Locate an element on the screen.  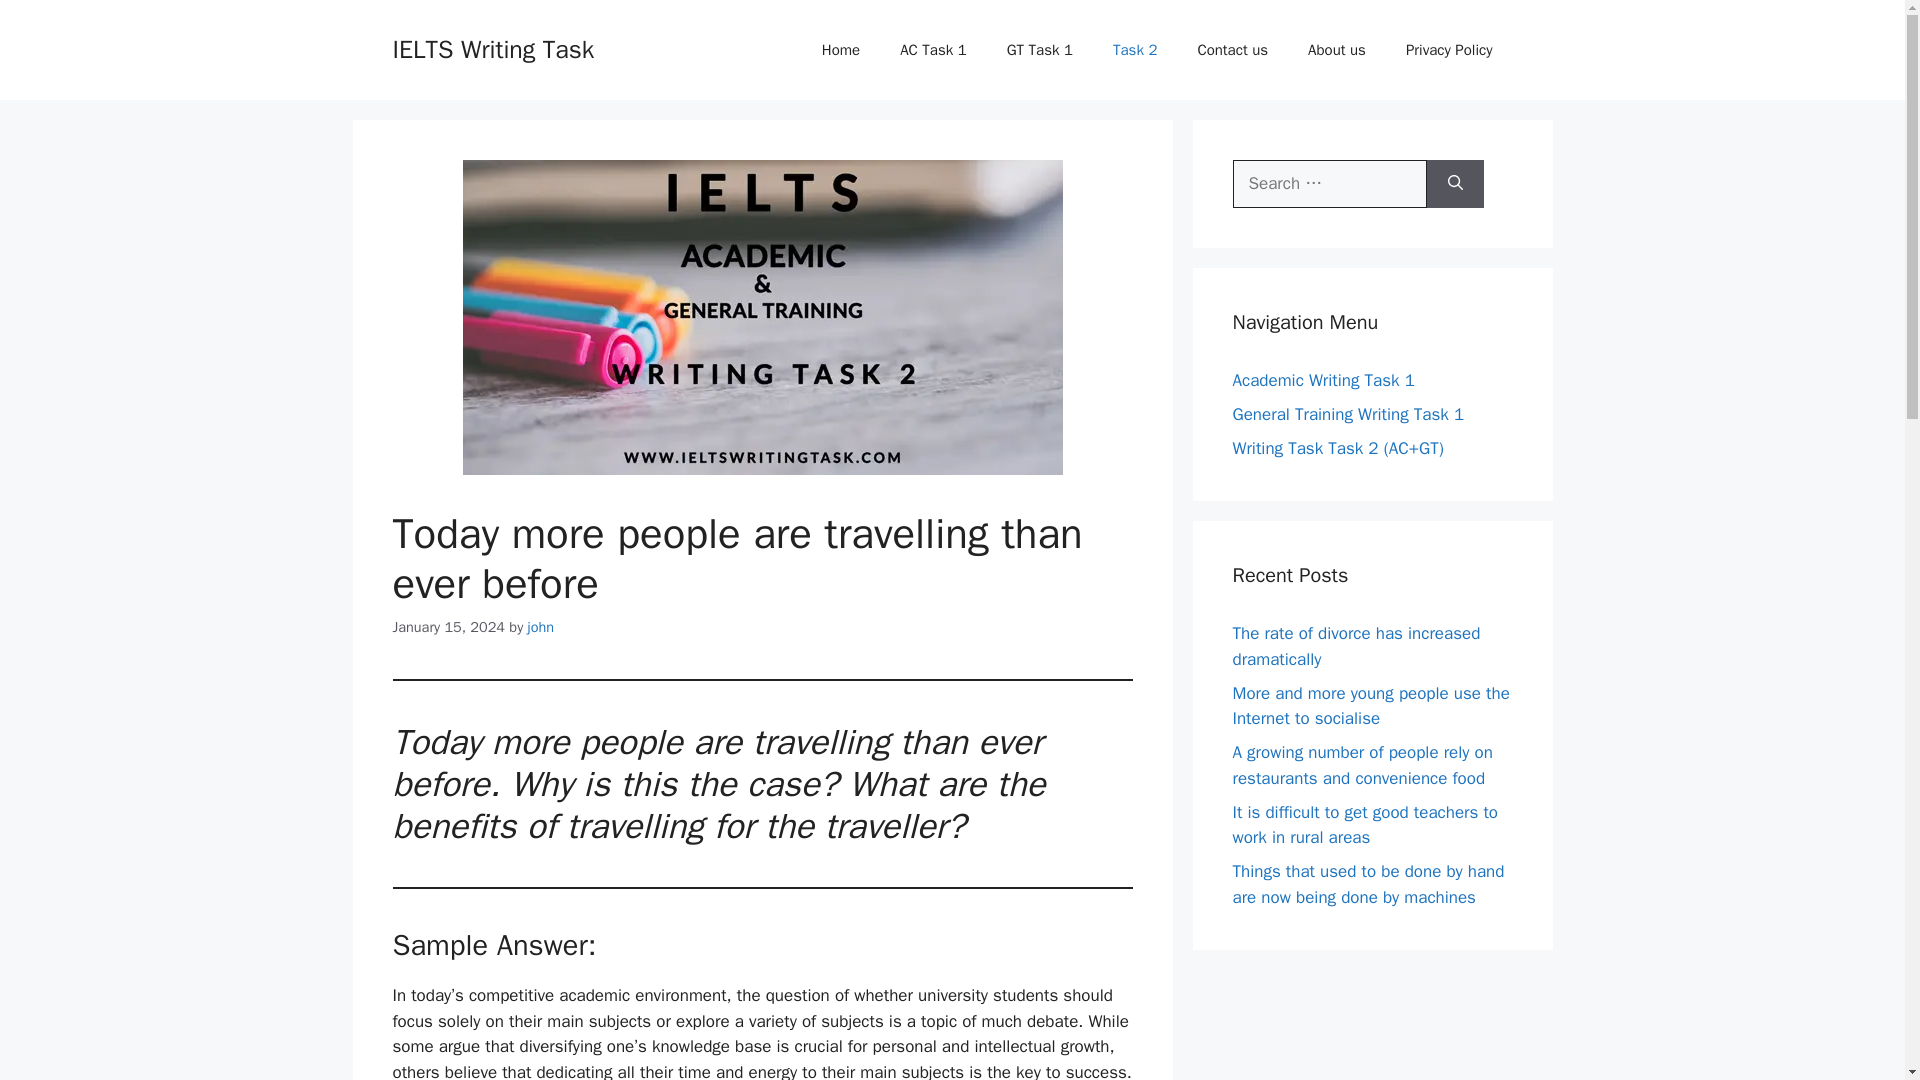
john is located at coordinates (541, 626).